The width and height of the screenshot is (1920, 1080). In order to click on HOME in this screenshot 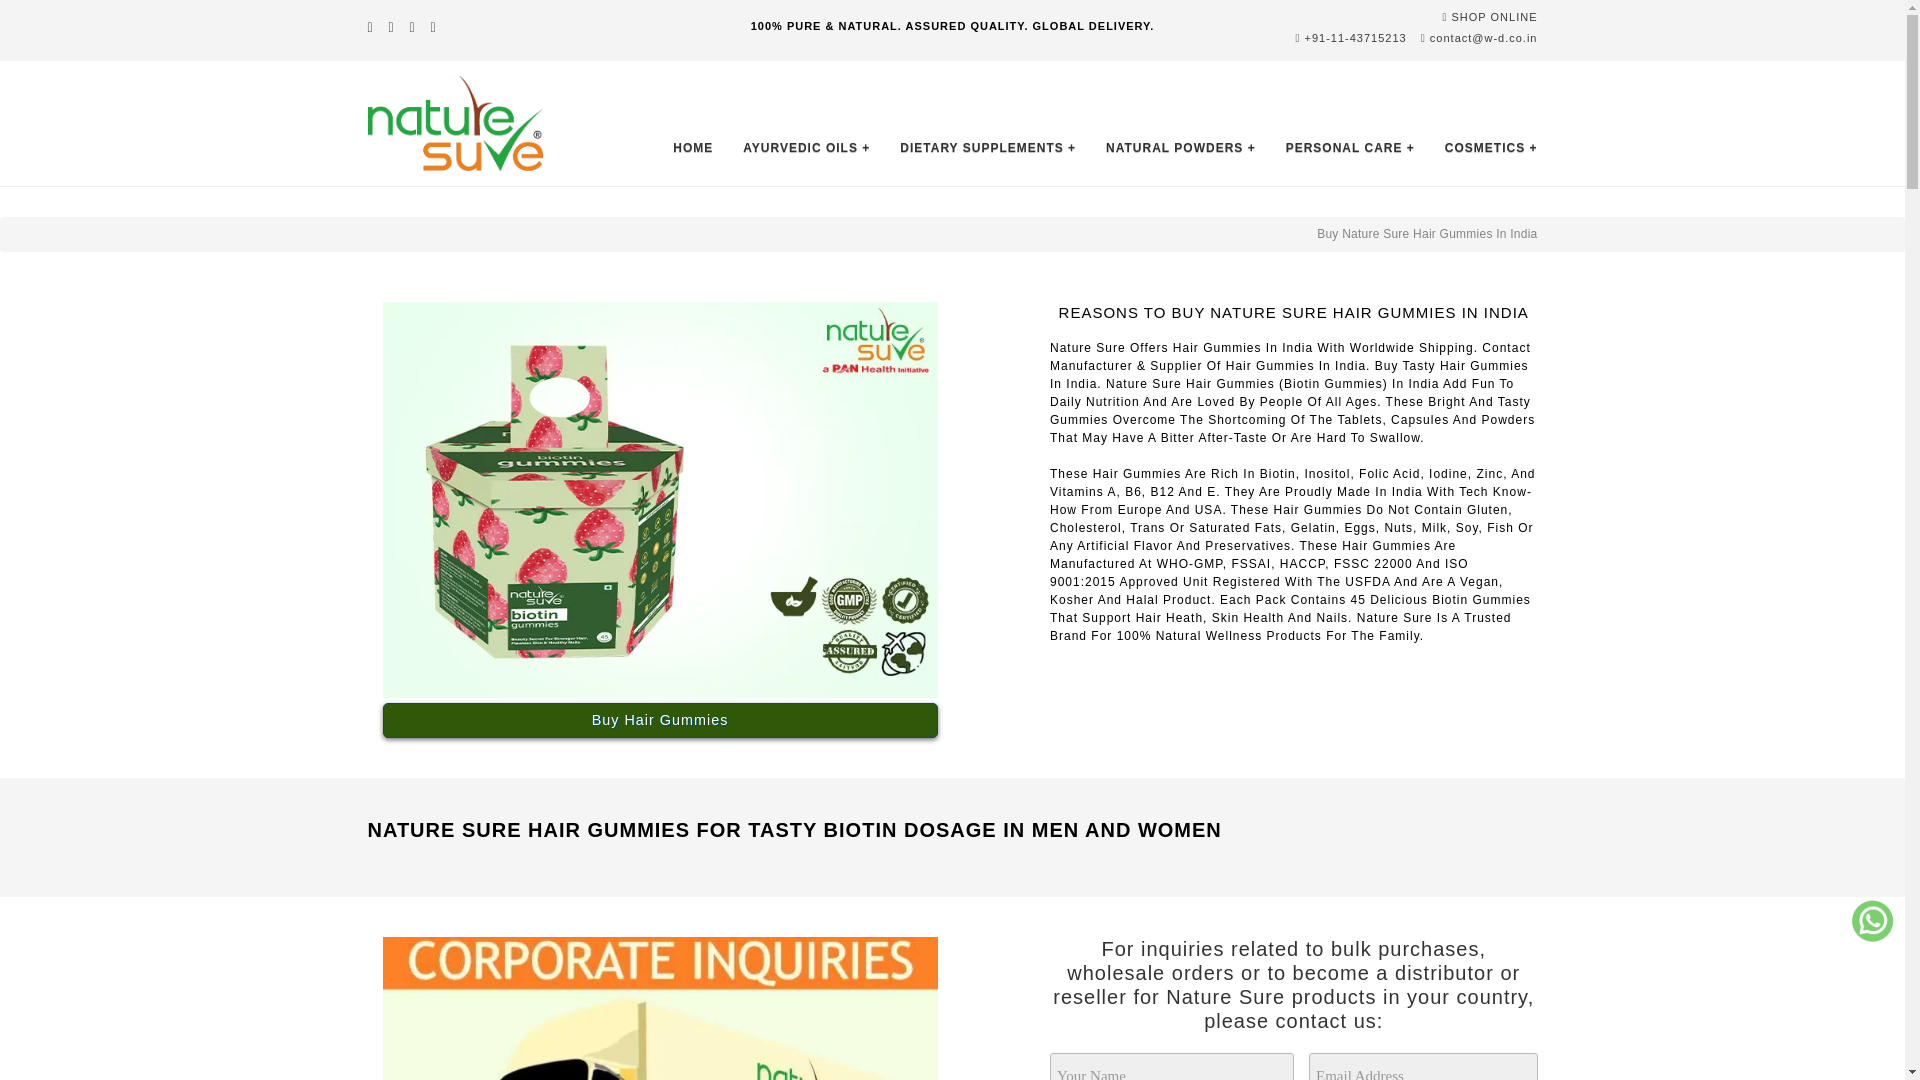, I will do `click(692, 148)`.